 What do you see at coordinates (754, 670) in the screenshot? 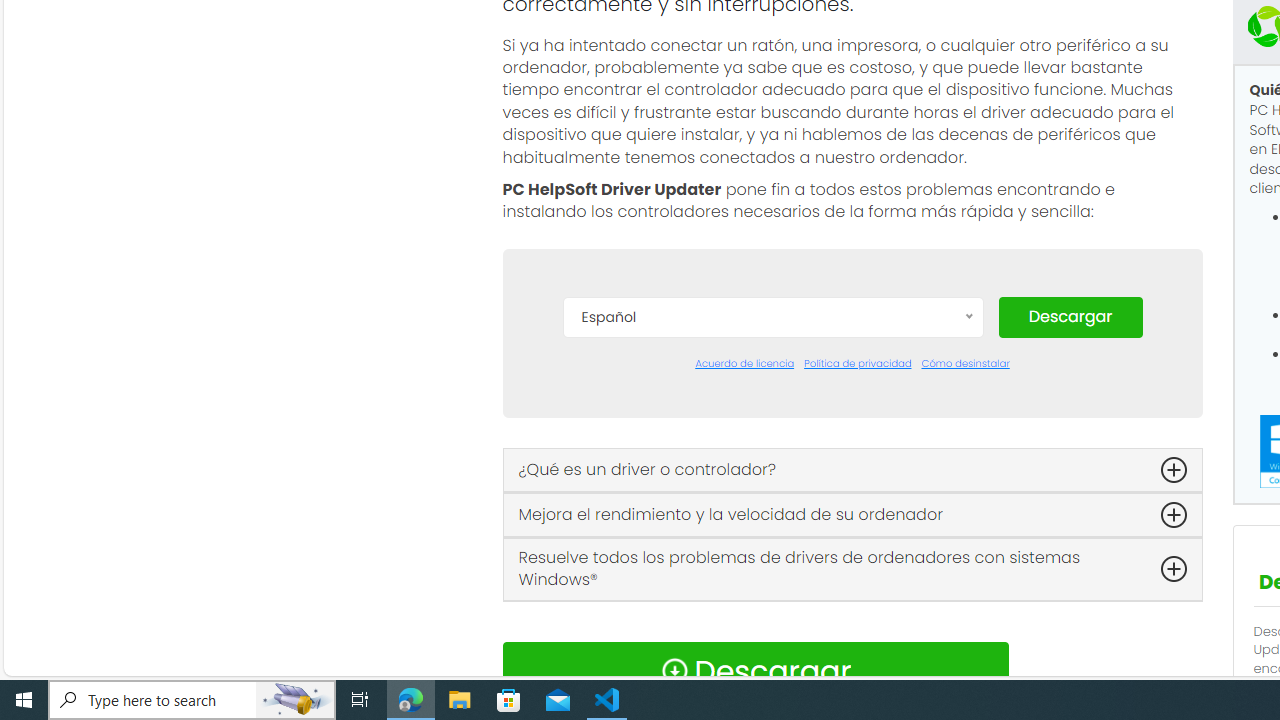
I see `Download Icon Descargar` at bounding box center [754, 670].